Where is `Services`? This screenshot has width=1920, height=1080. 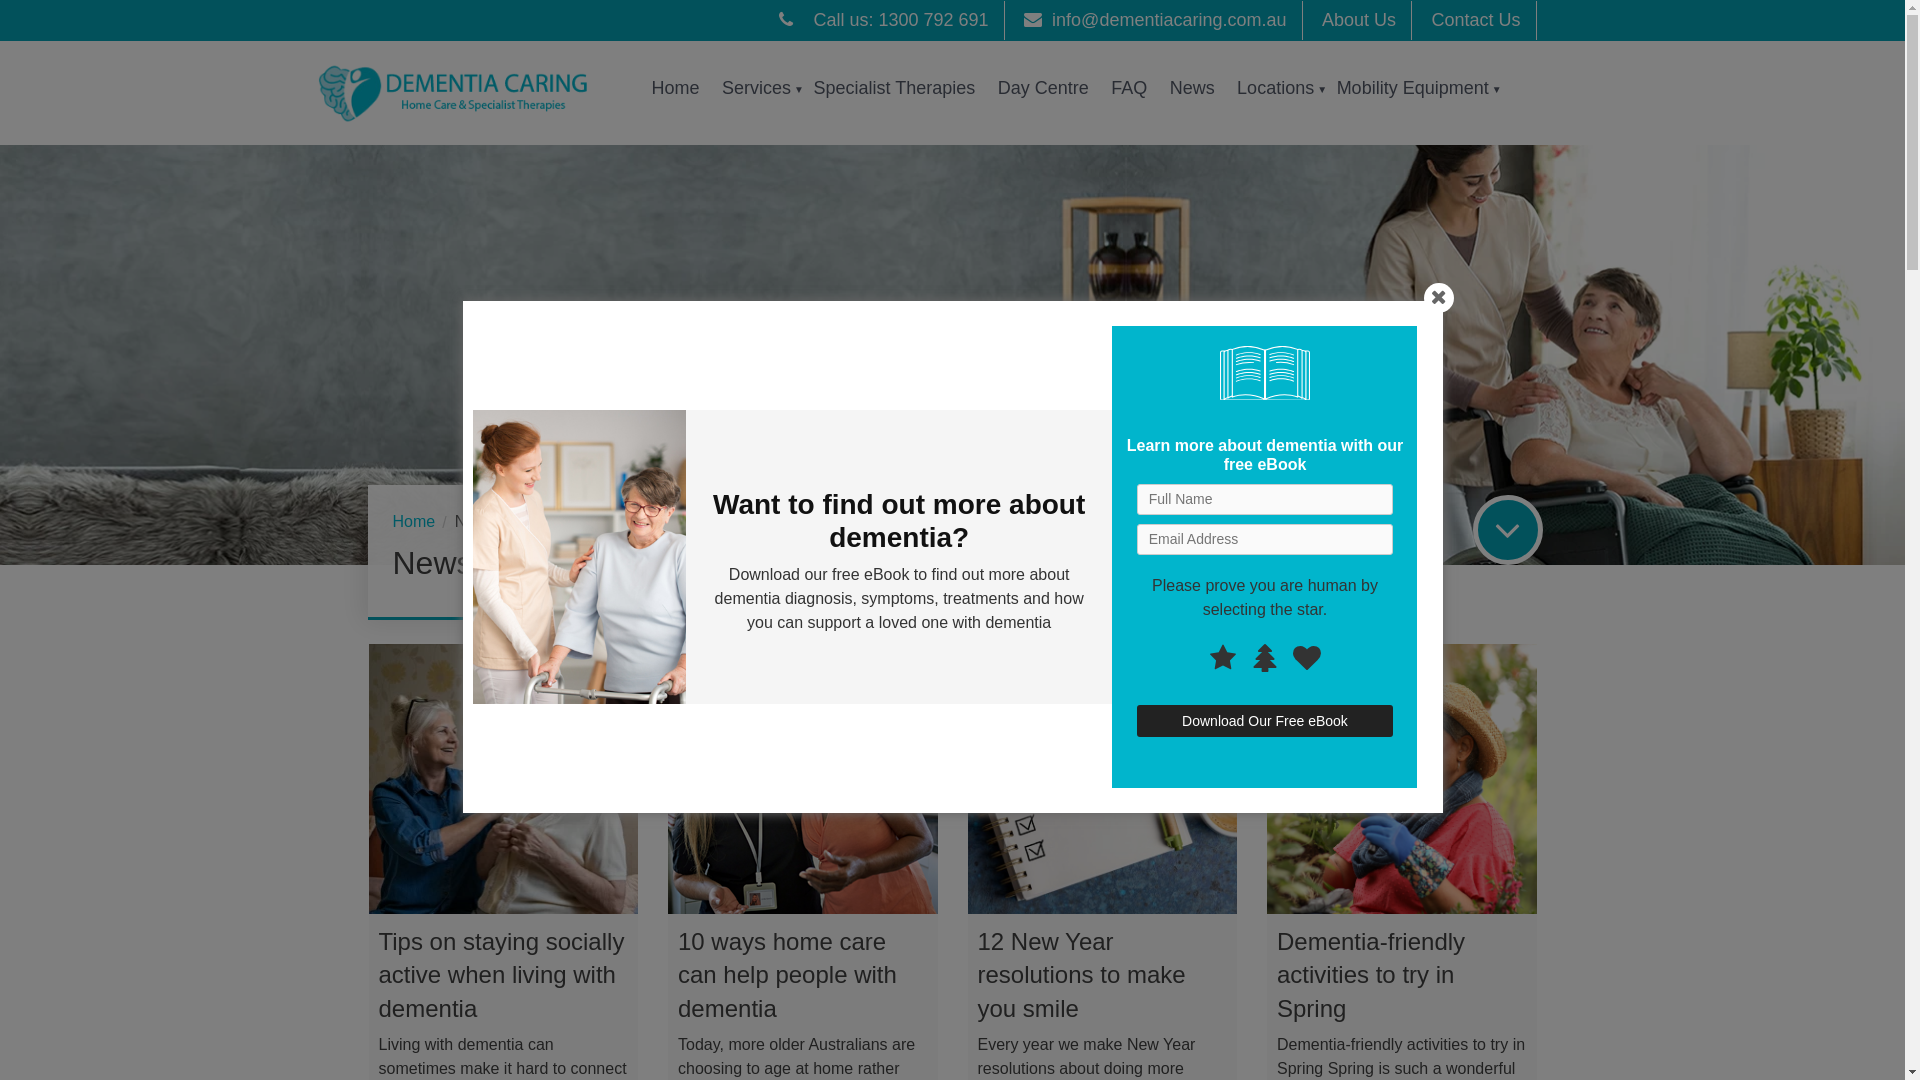 Services is located at coordinates (756, 88).